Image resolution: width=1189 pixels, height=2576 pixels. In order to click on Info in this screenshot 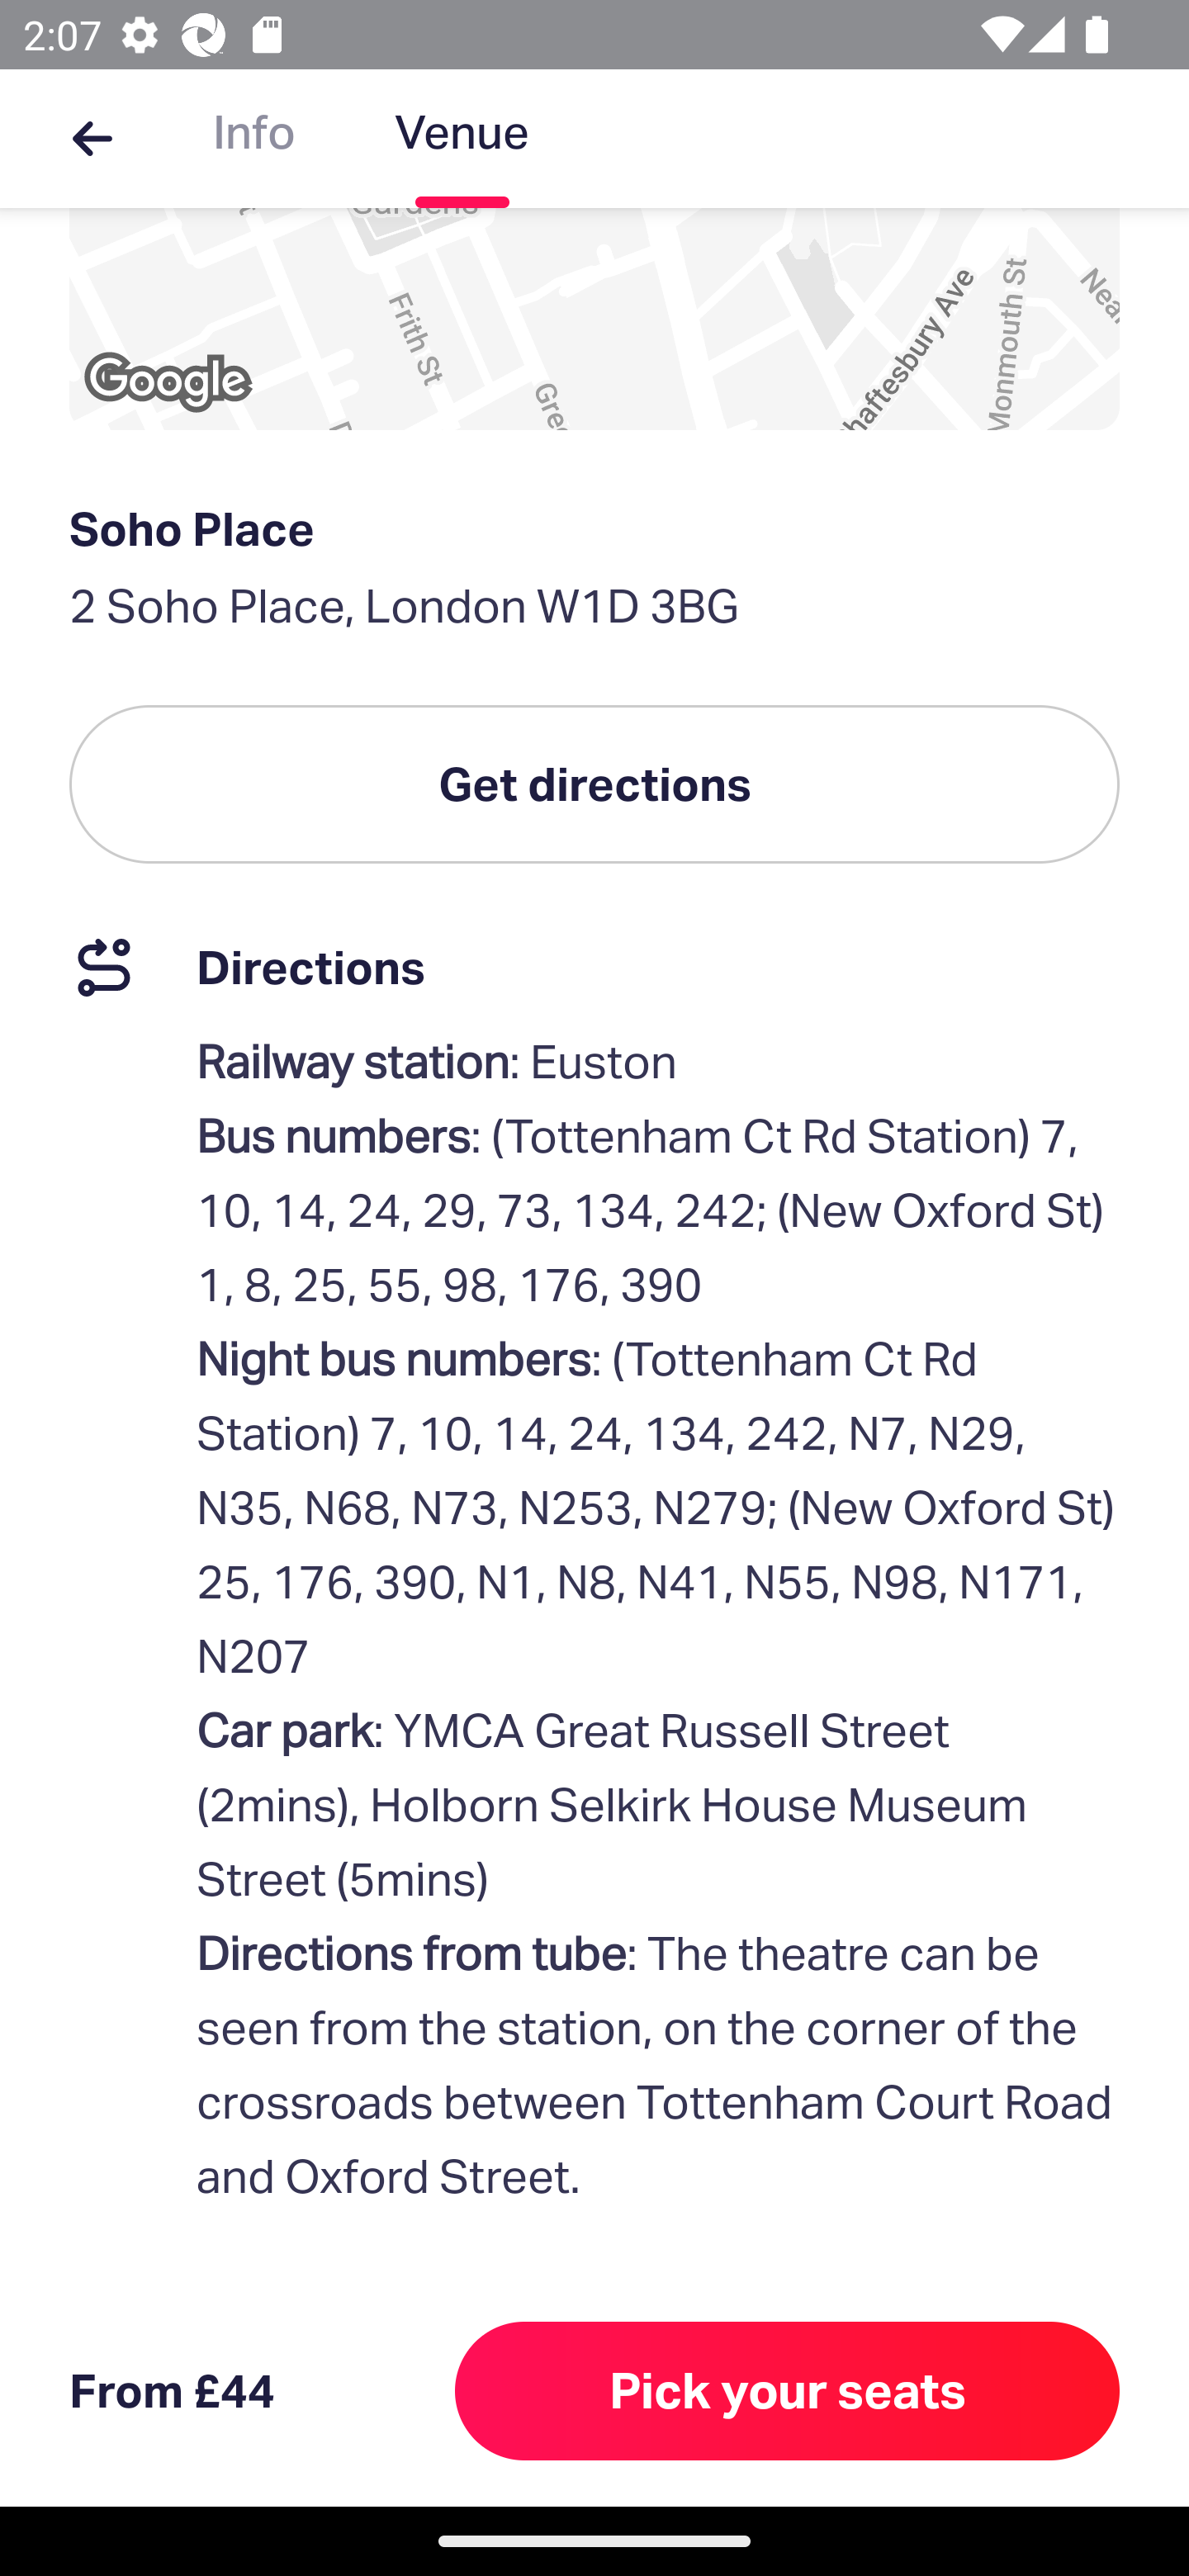, I will do `click(253, 139)`.